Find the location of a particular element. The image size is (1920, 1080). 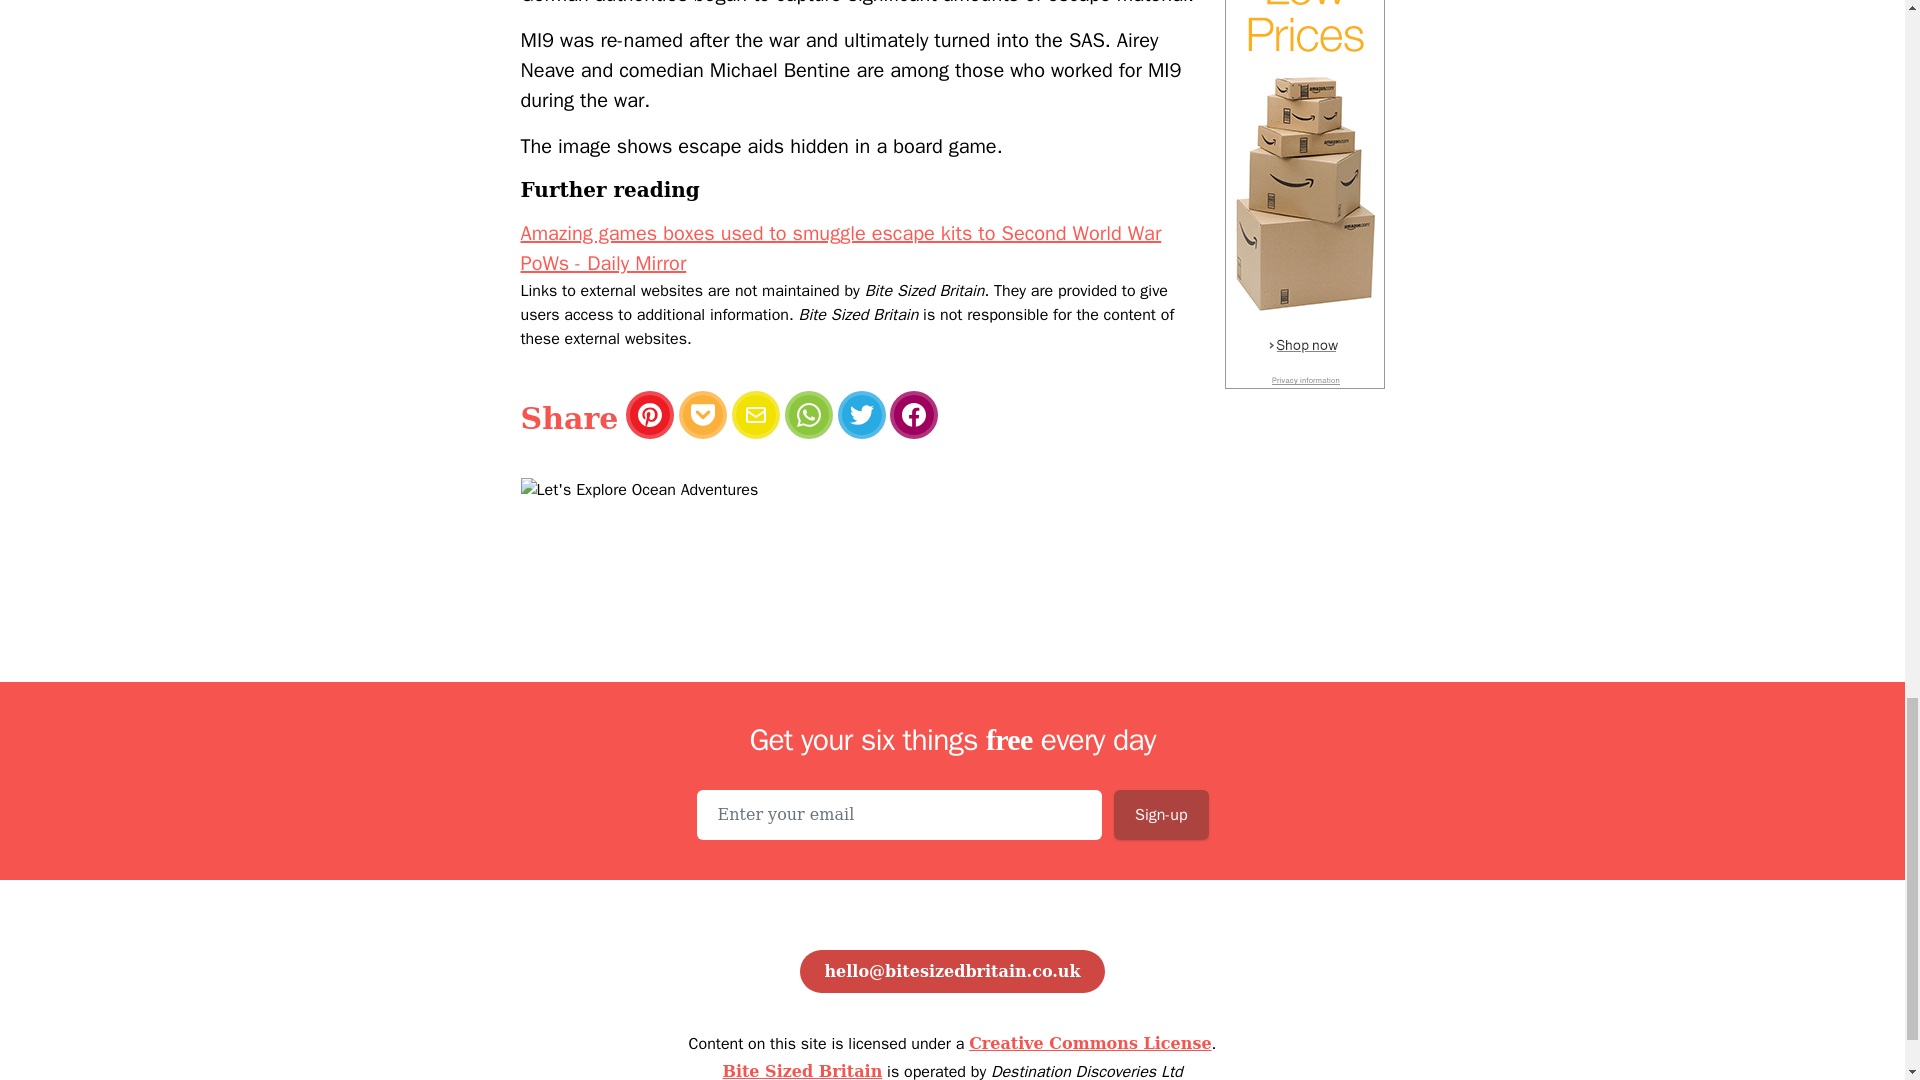

Pinterest is located at coordinates (649, 414).